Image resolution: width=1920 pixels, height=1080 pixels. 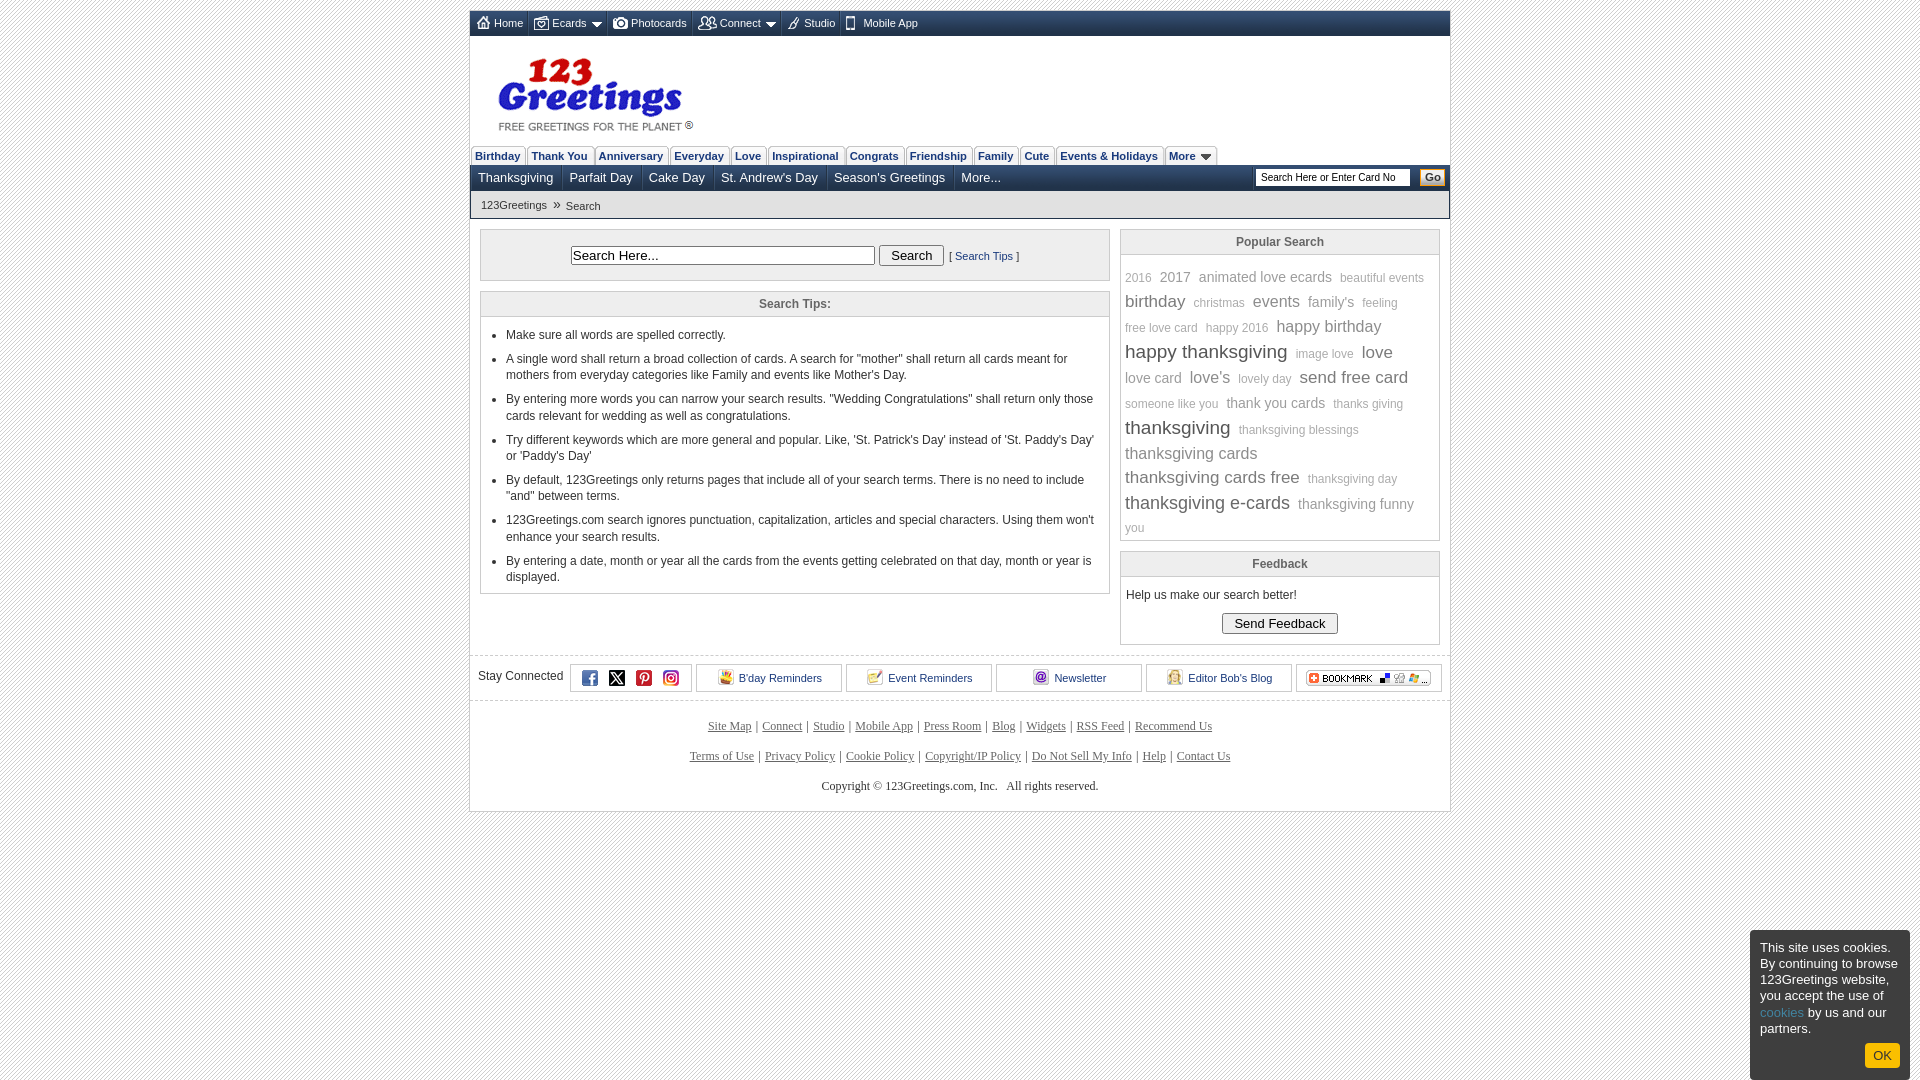 I want to click on family's, so click(x=1331, y=302).